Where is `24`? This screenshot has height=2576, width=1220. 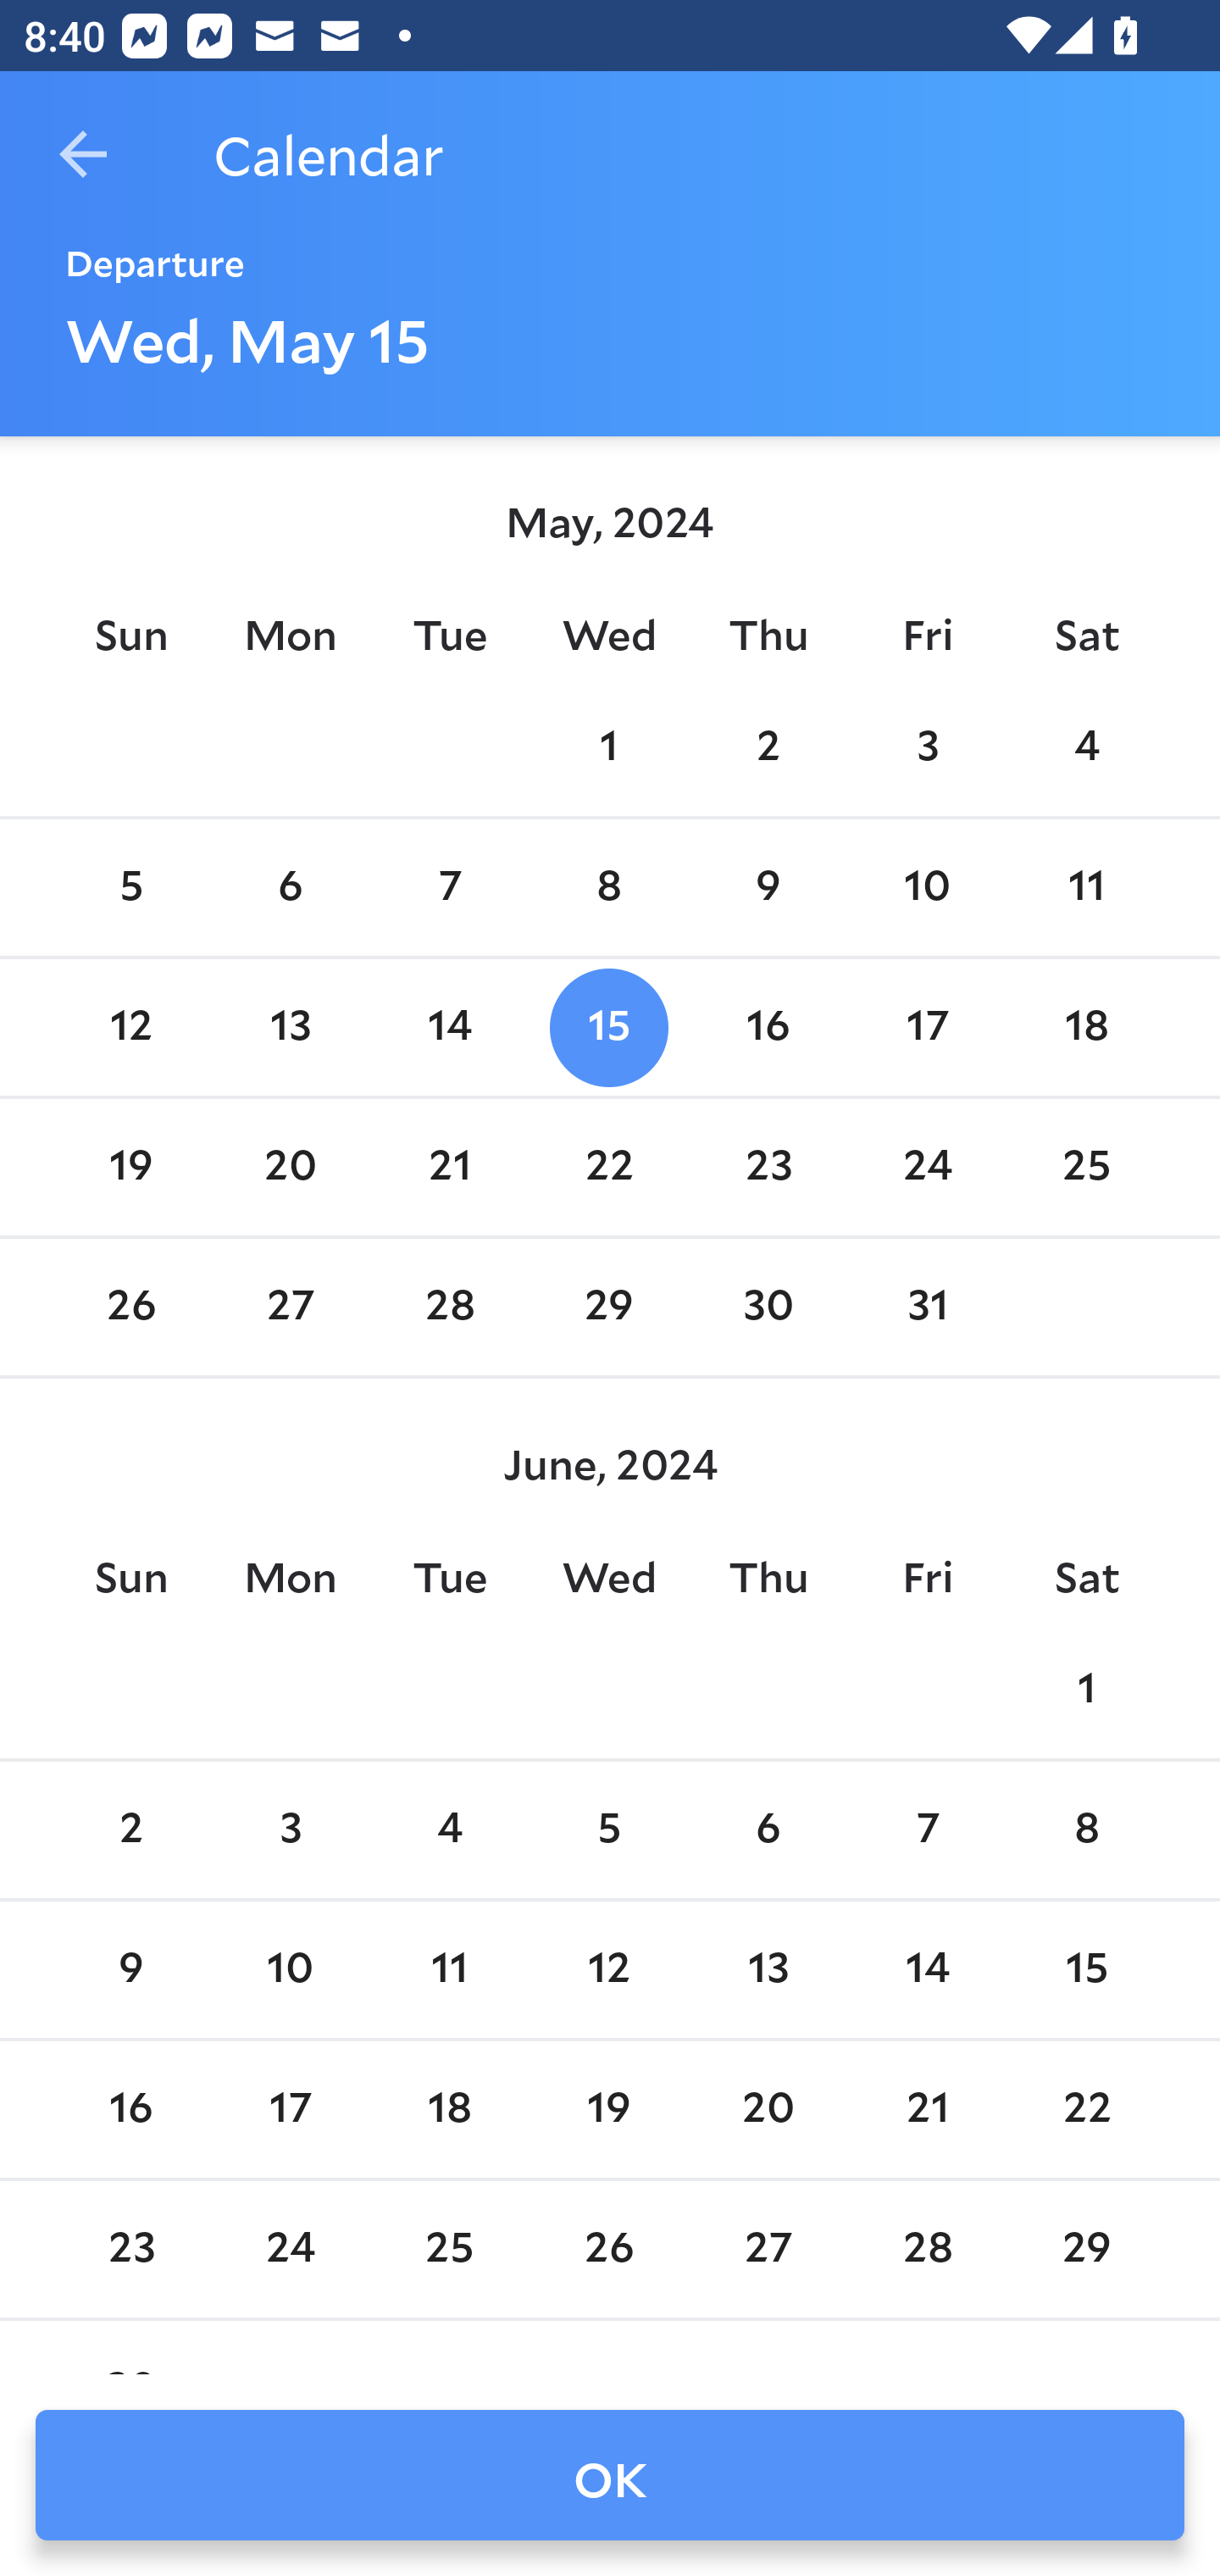
24 is located at coordinates (291, 2249).